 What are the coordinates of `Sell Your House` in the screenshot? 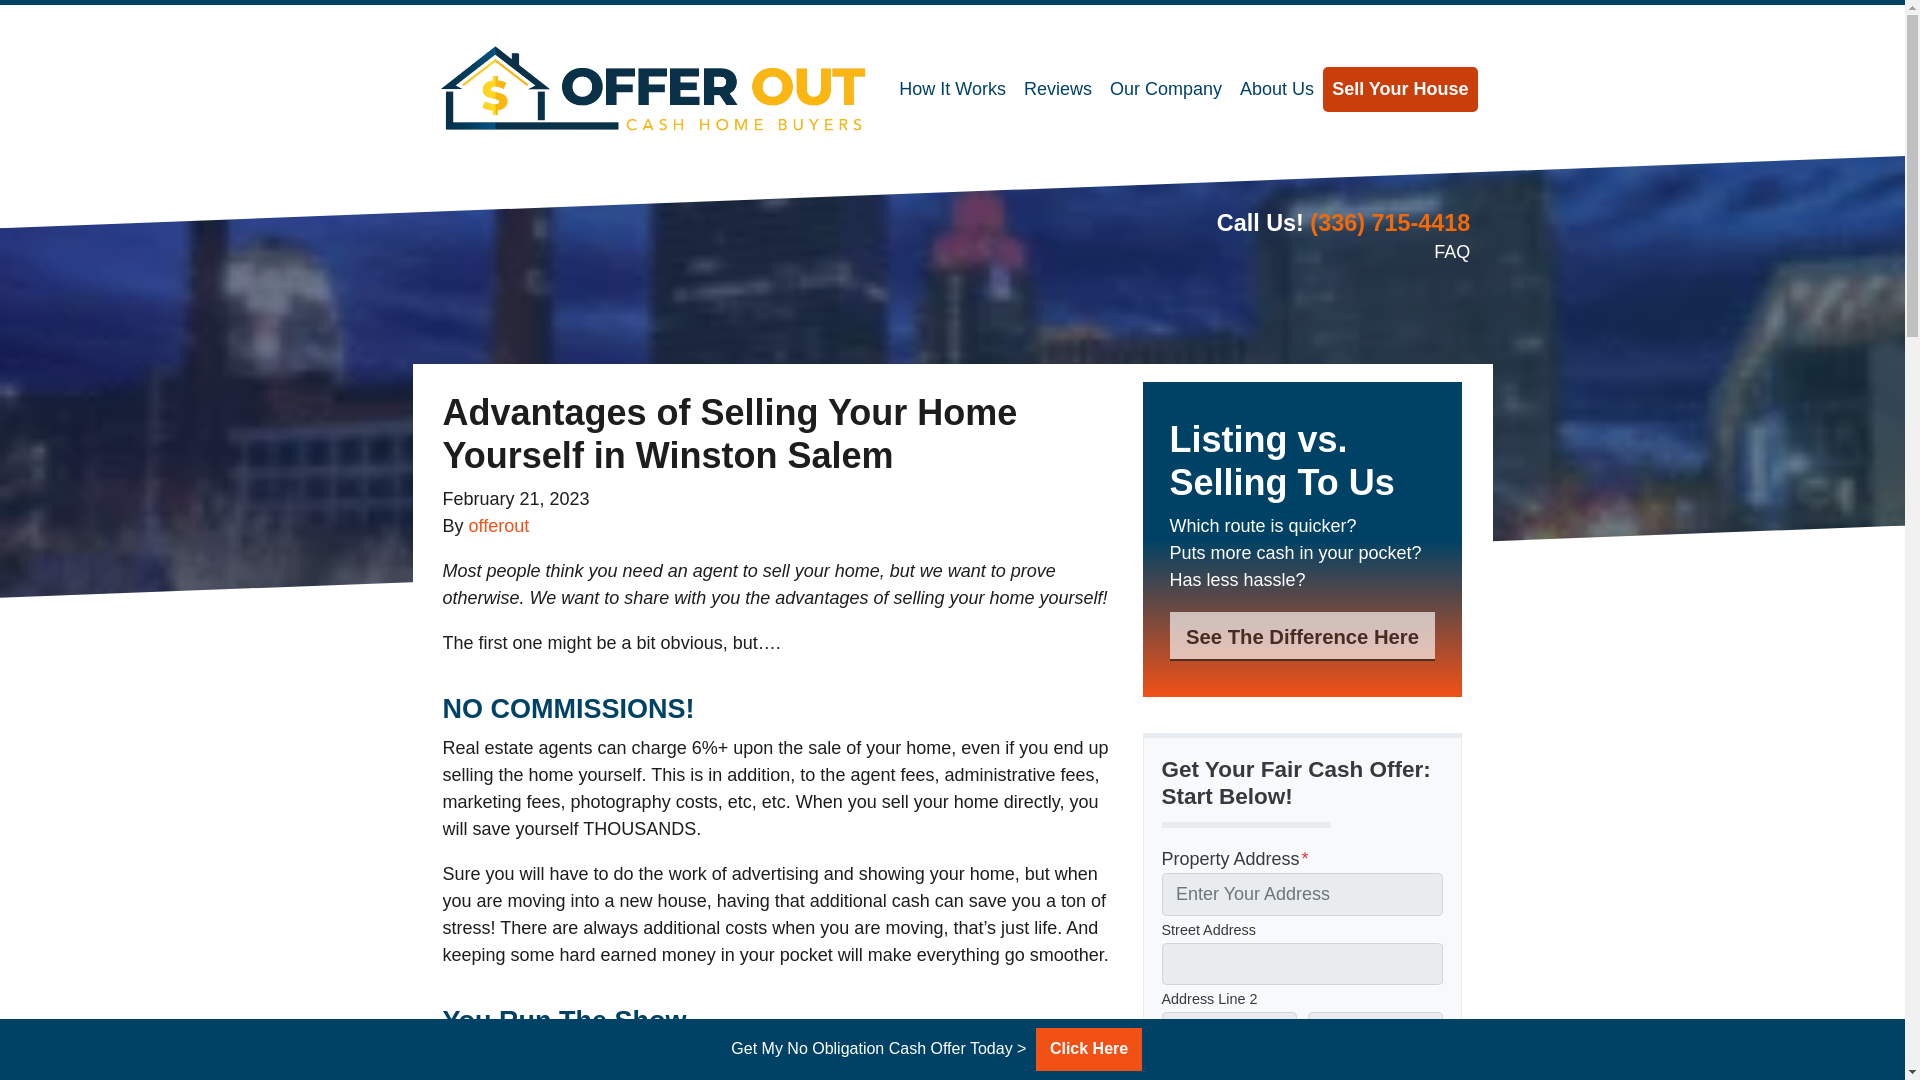 It's located at (1399, 89).